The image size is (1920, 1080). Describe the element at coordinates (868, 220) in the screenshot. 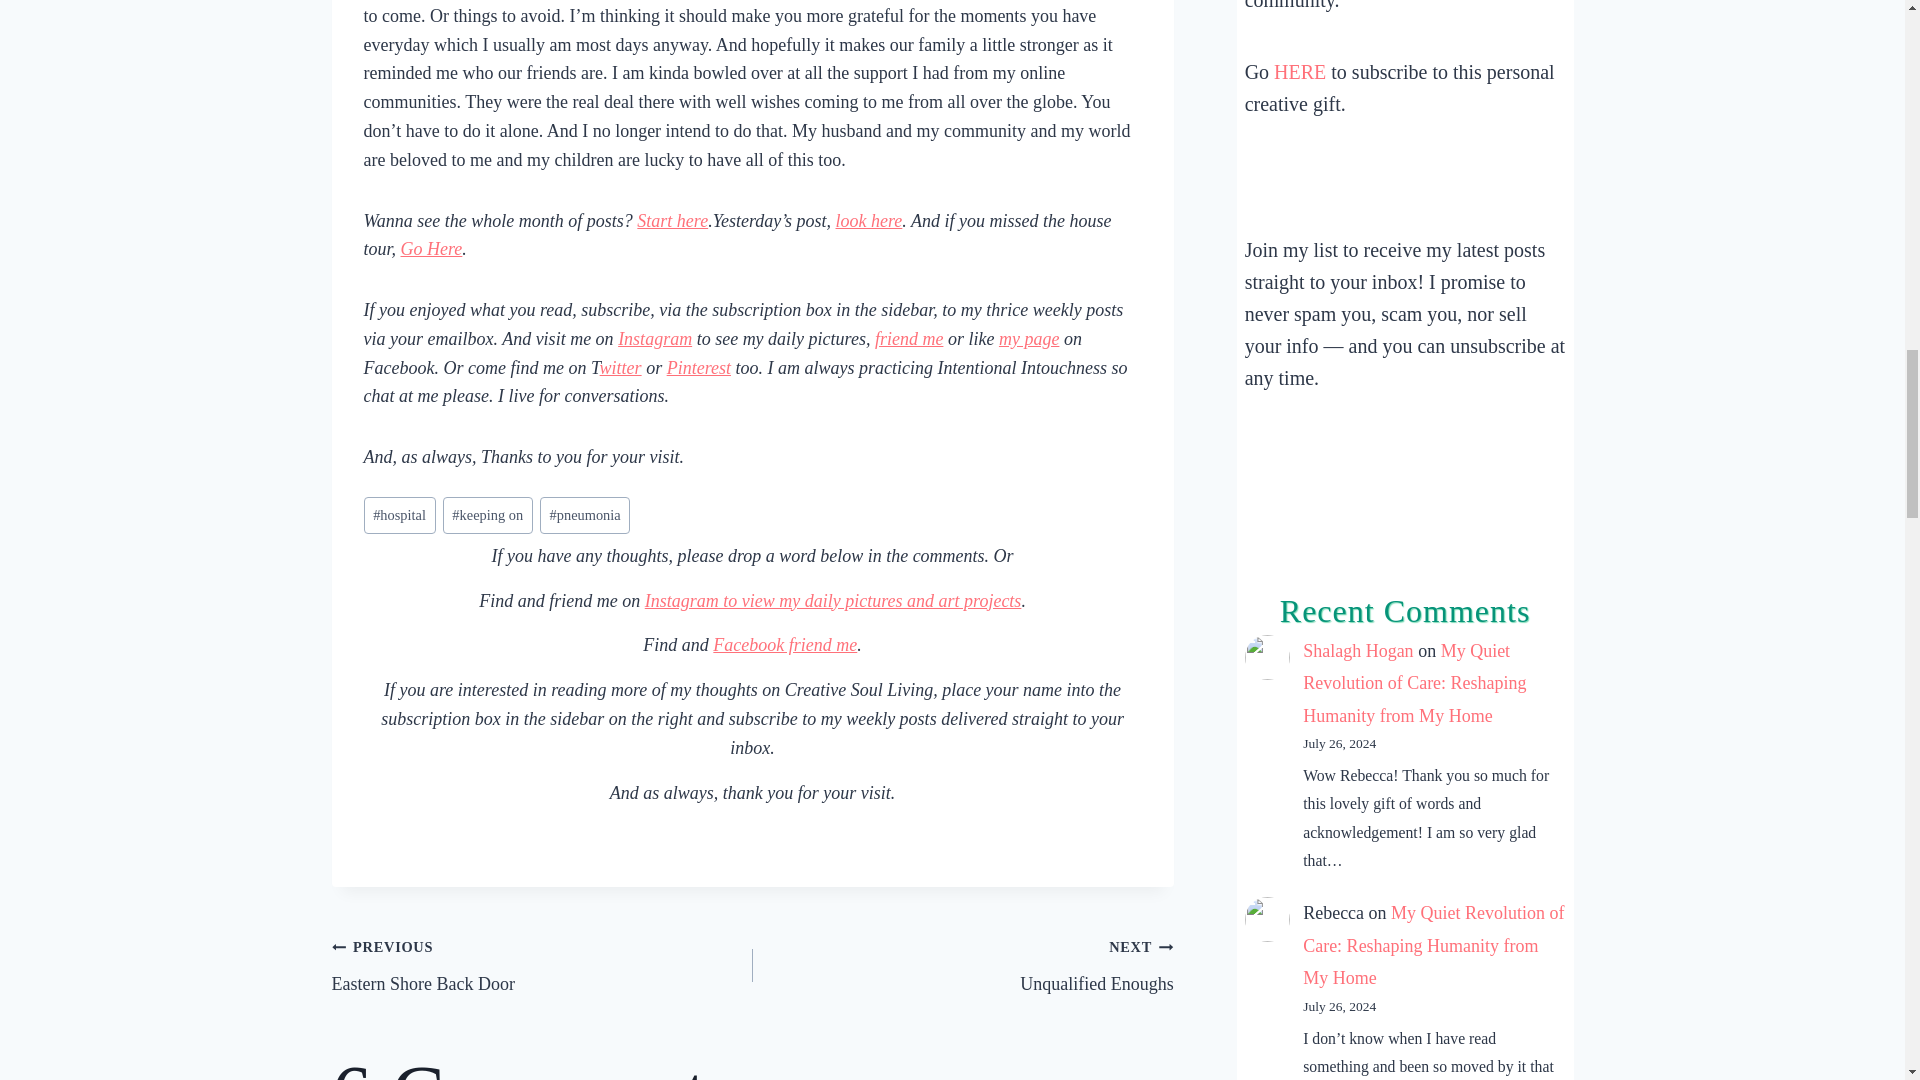

I see `look here` at that location.